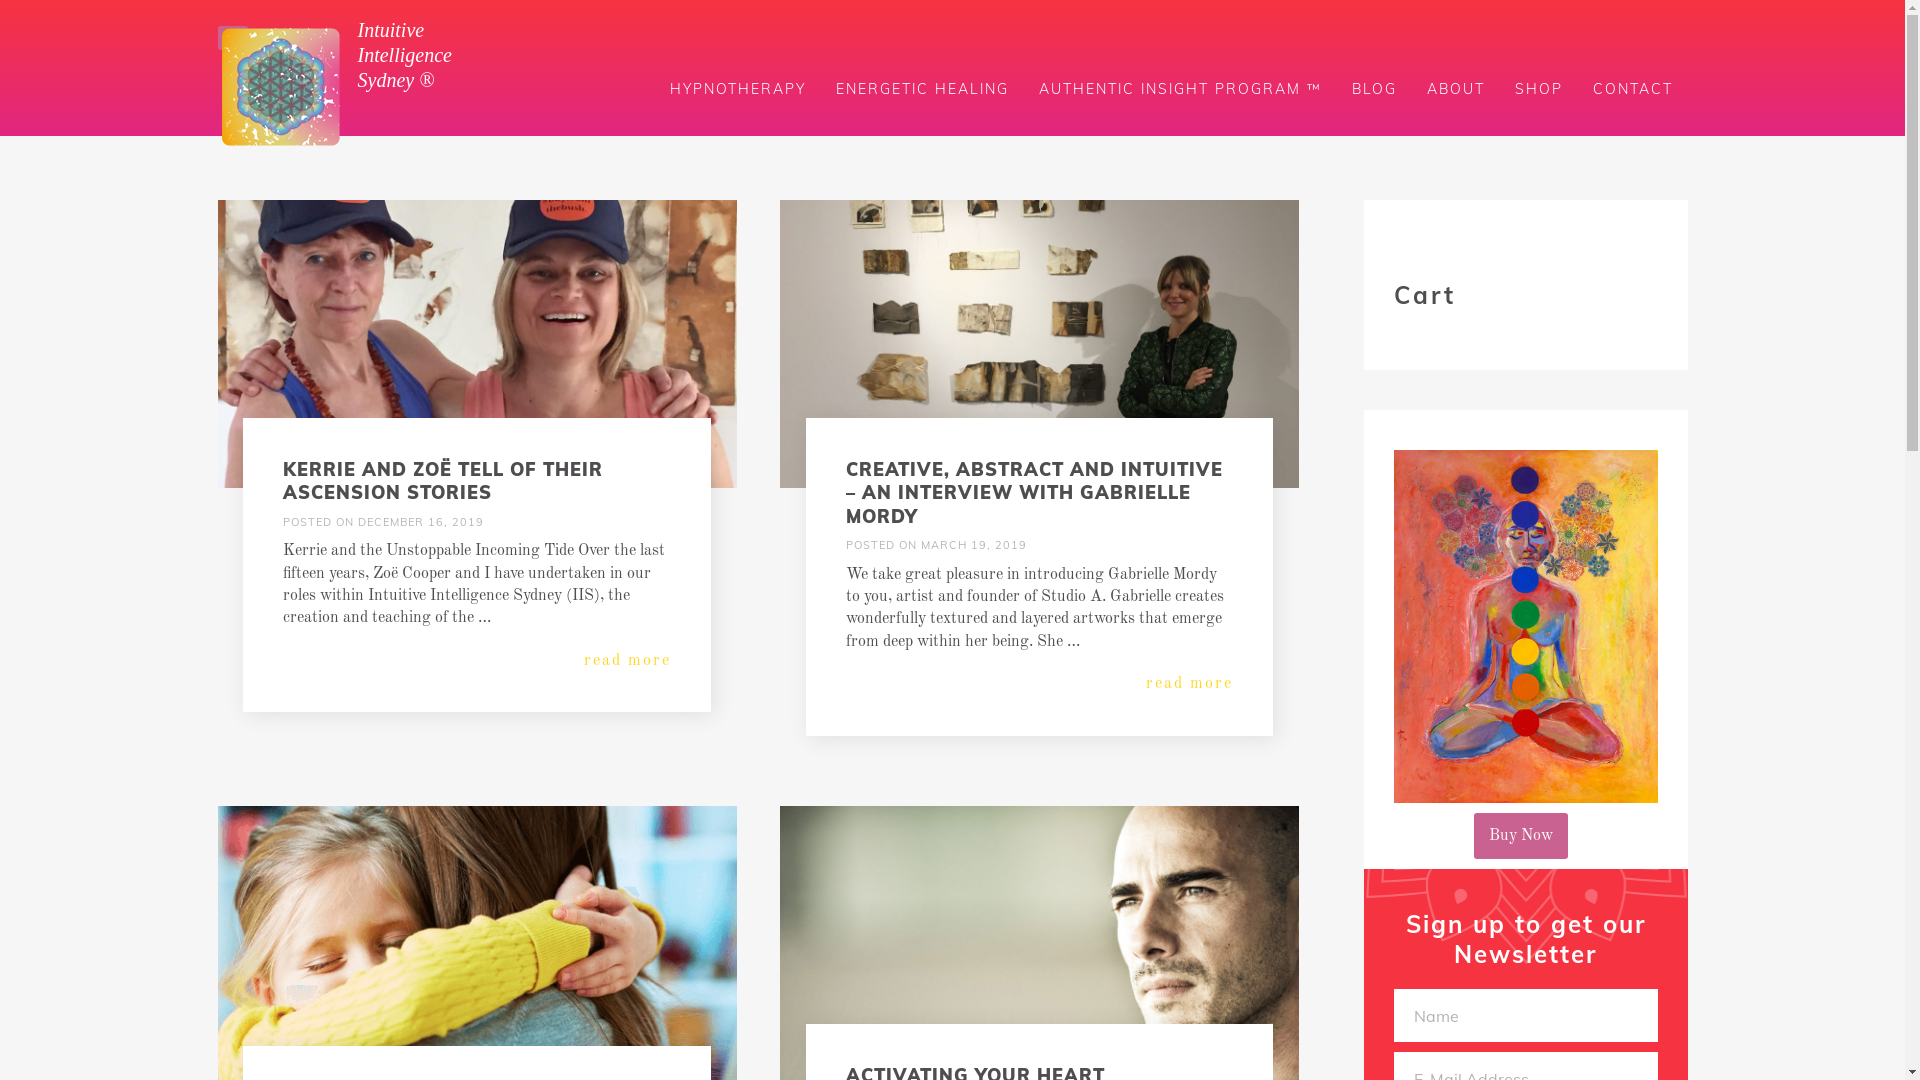 Image resolution: width=1920 pixels, height=1080 pixels. Describe the element at coordinates (1633, 89) in the screenshot. I see `CONTACT` at that location.